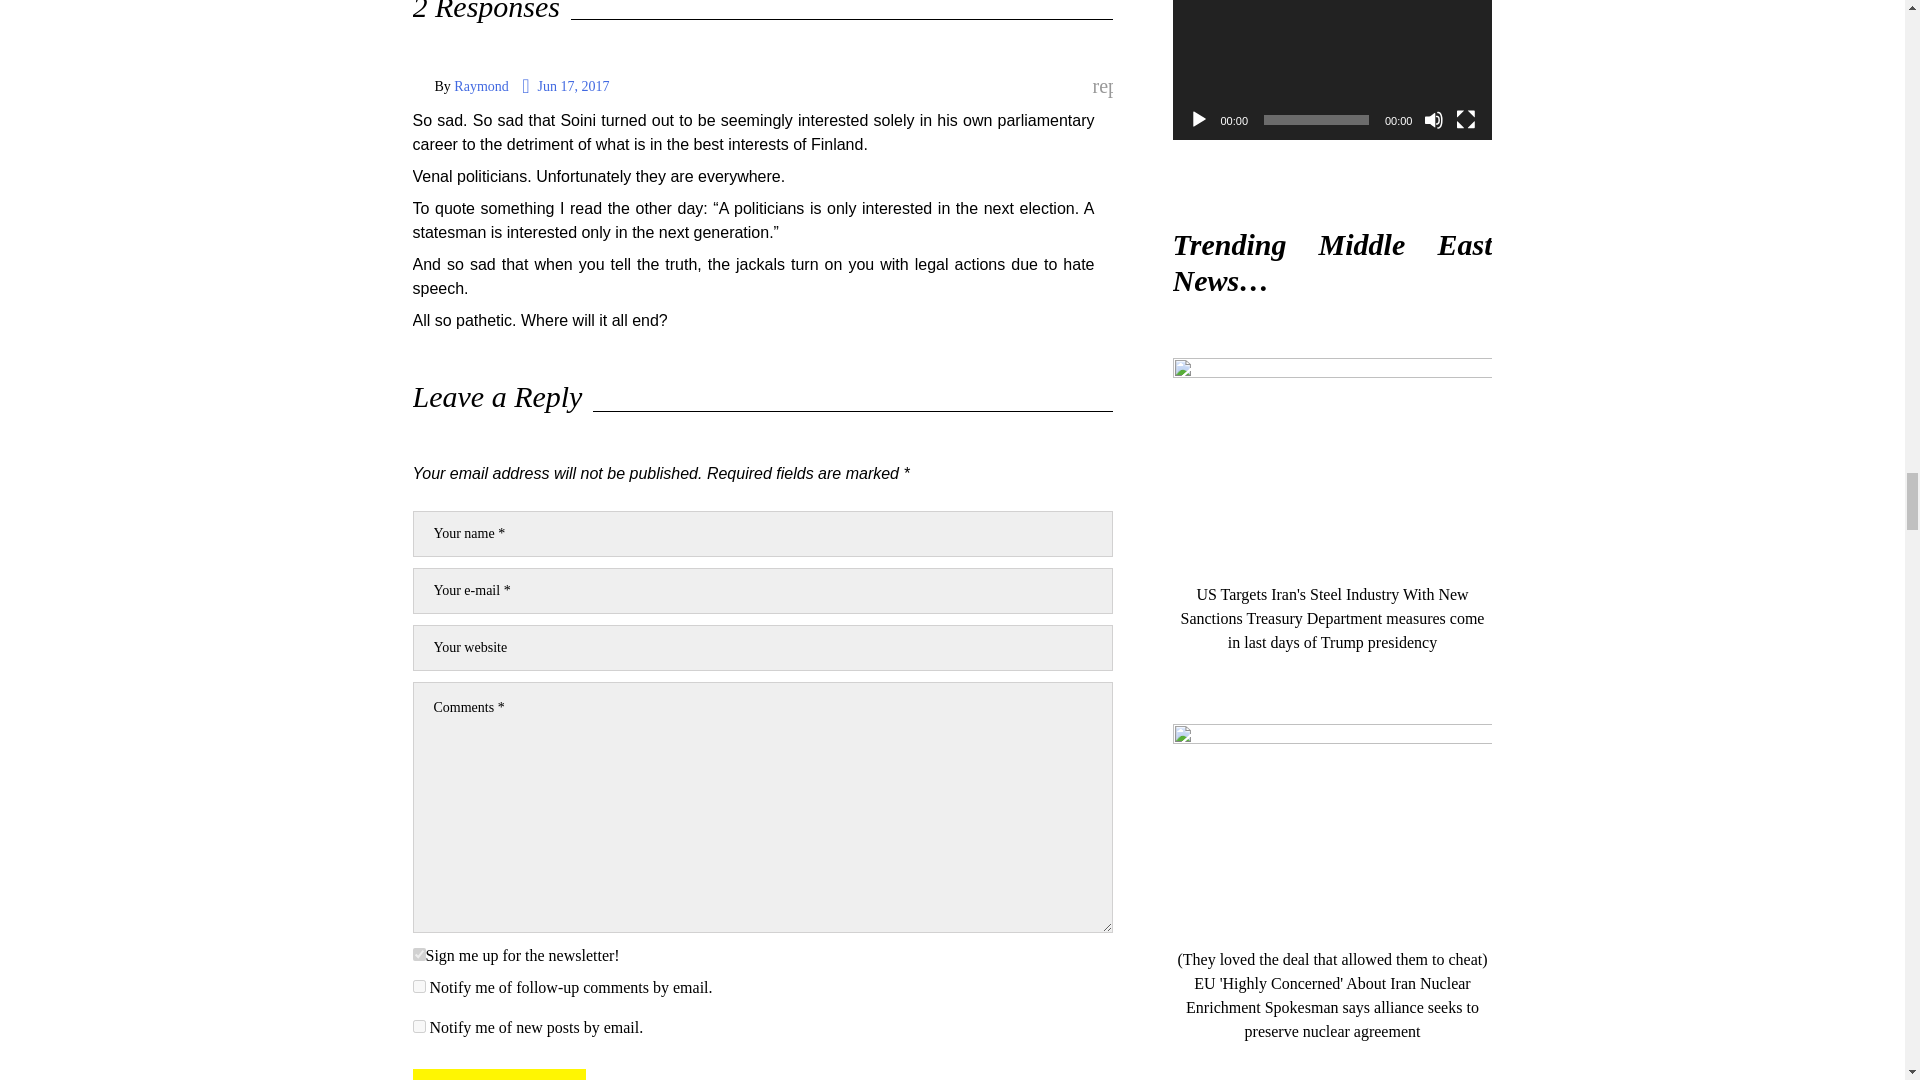  Describe the element at coordinates (480, 86) in the screenshot. I see `Raymond` at that location.